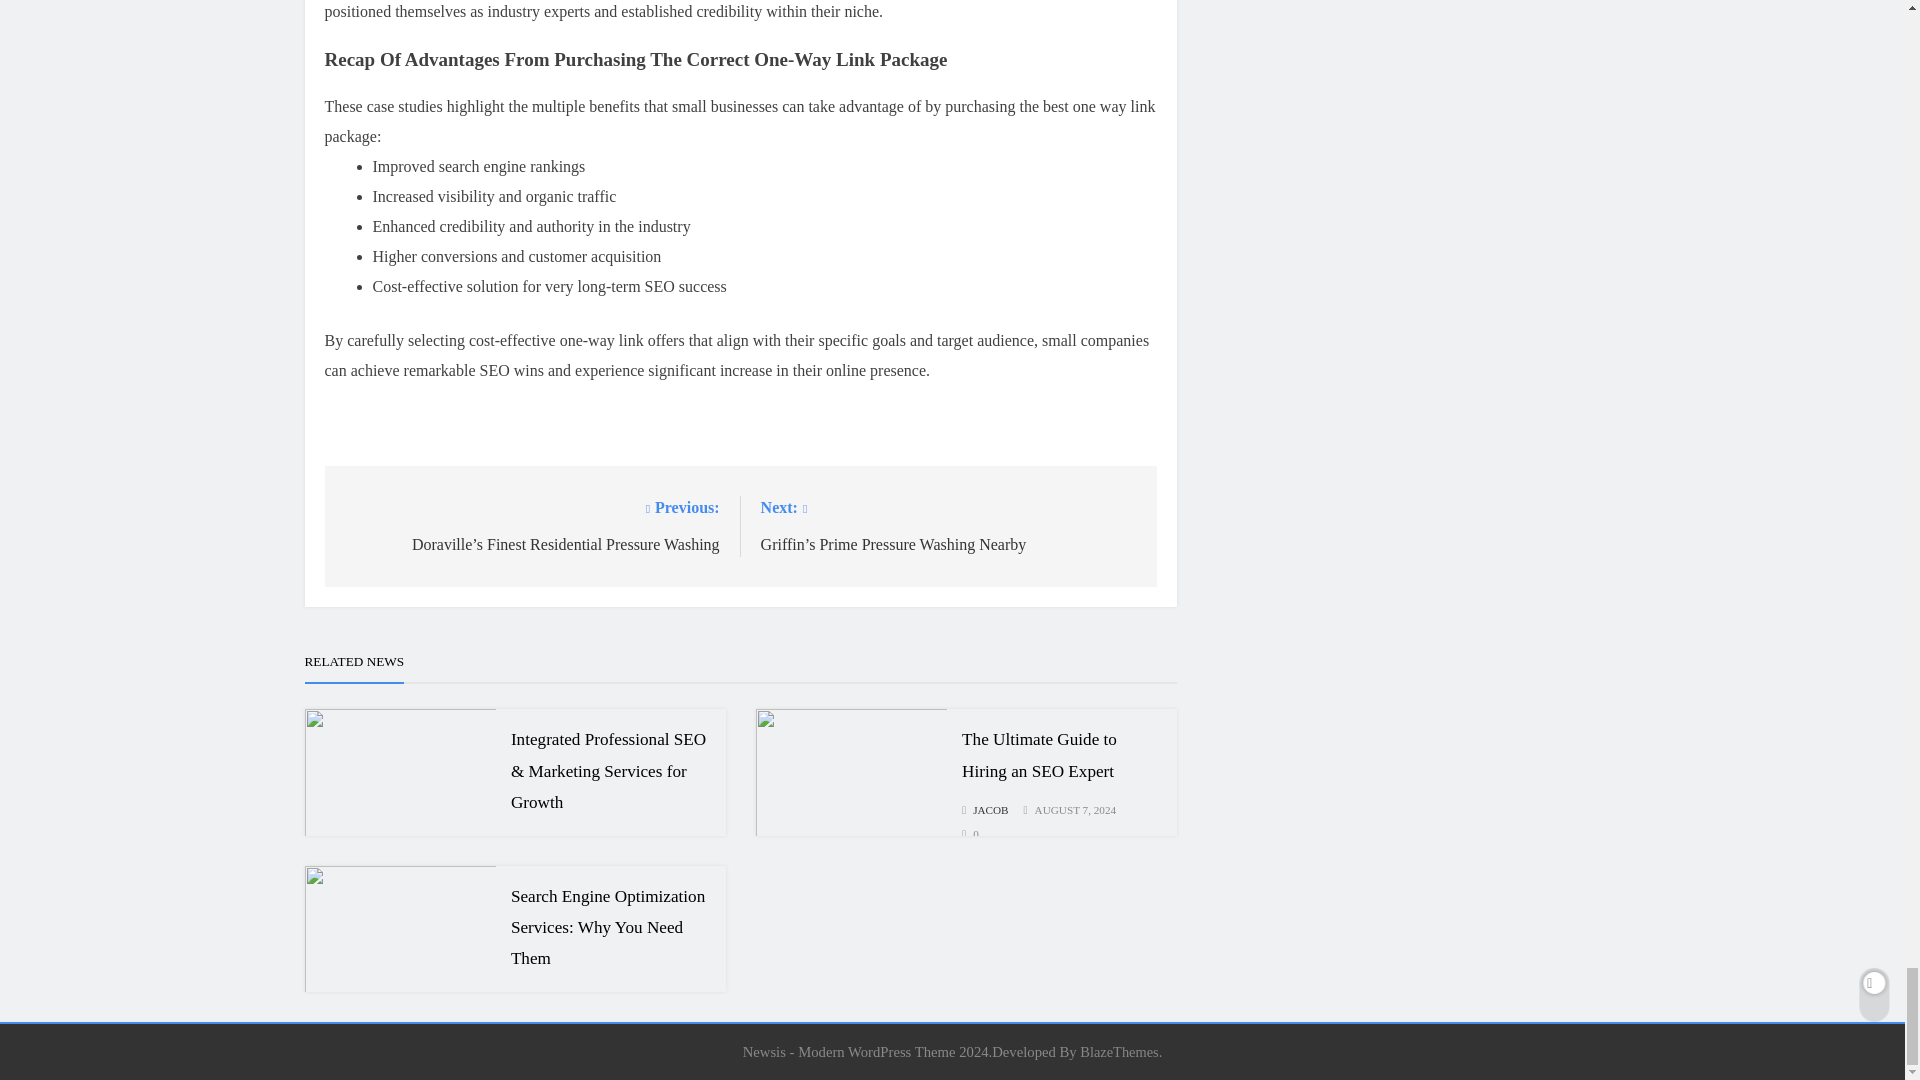 Image resolution: width=1920 pixels, height=1080 pixels. What do you see at coordinates (984, 810) in the screenshot?
I see `JACOB` at bounding box center [984, 810].